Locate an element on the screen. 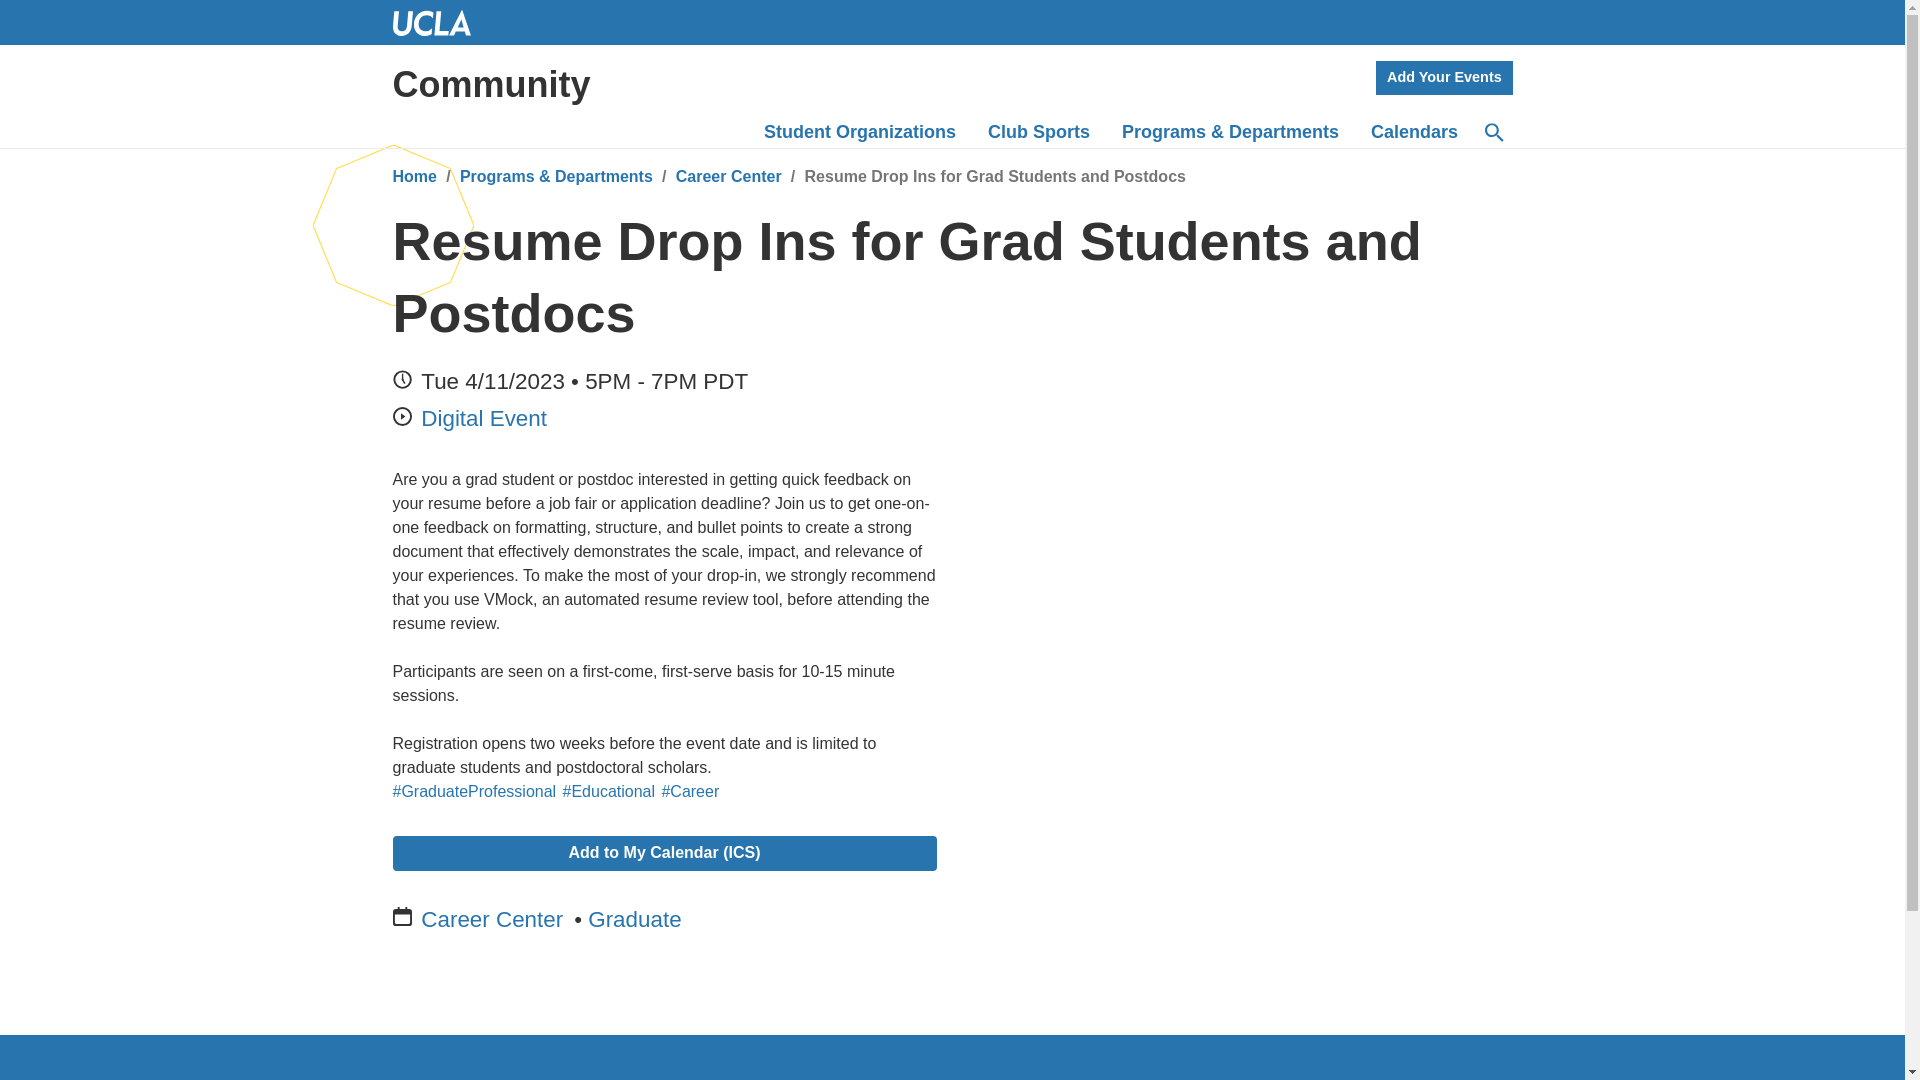 The width and height of the screenshot is (1920, 1080). Calendars is located at coordinates (1414, 132).